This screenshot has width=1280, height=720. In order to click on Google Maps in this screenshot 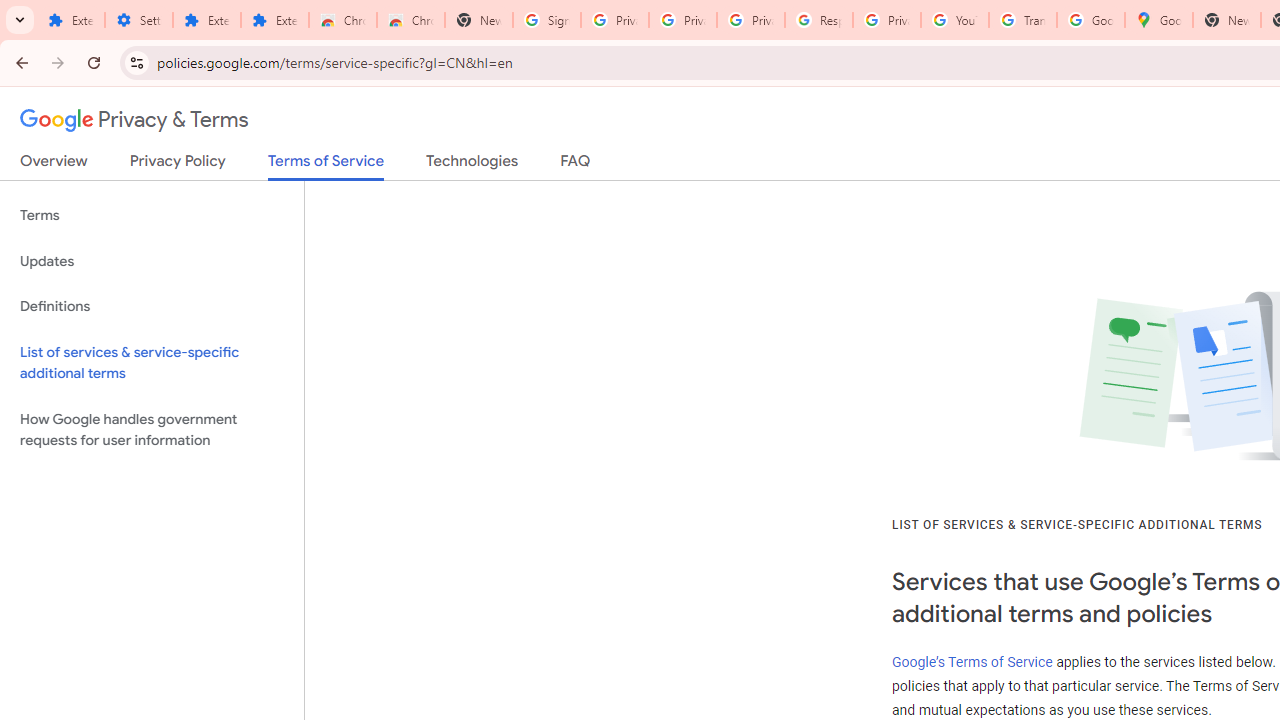, I will do `click(1158, 20)`.